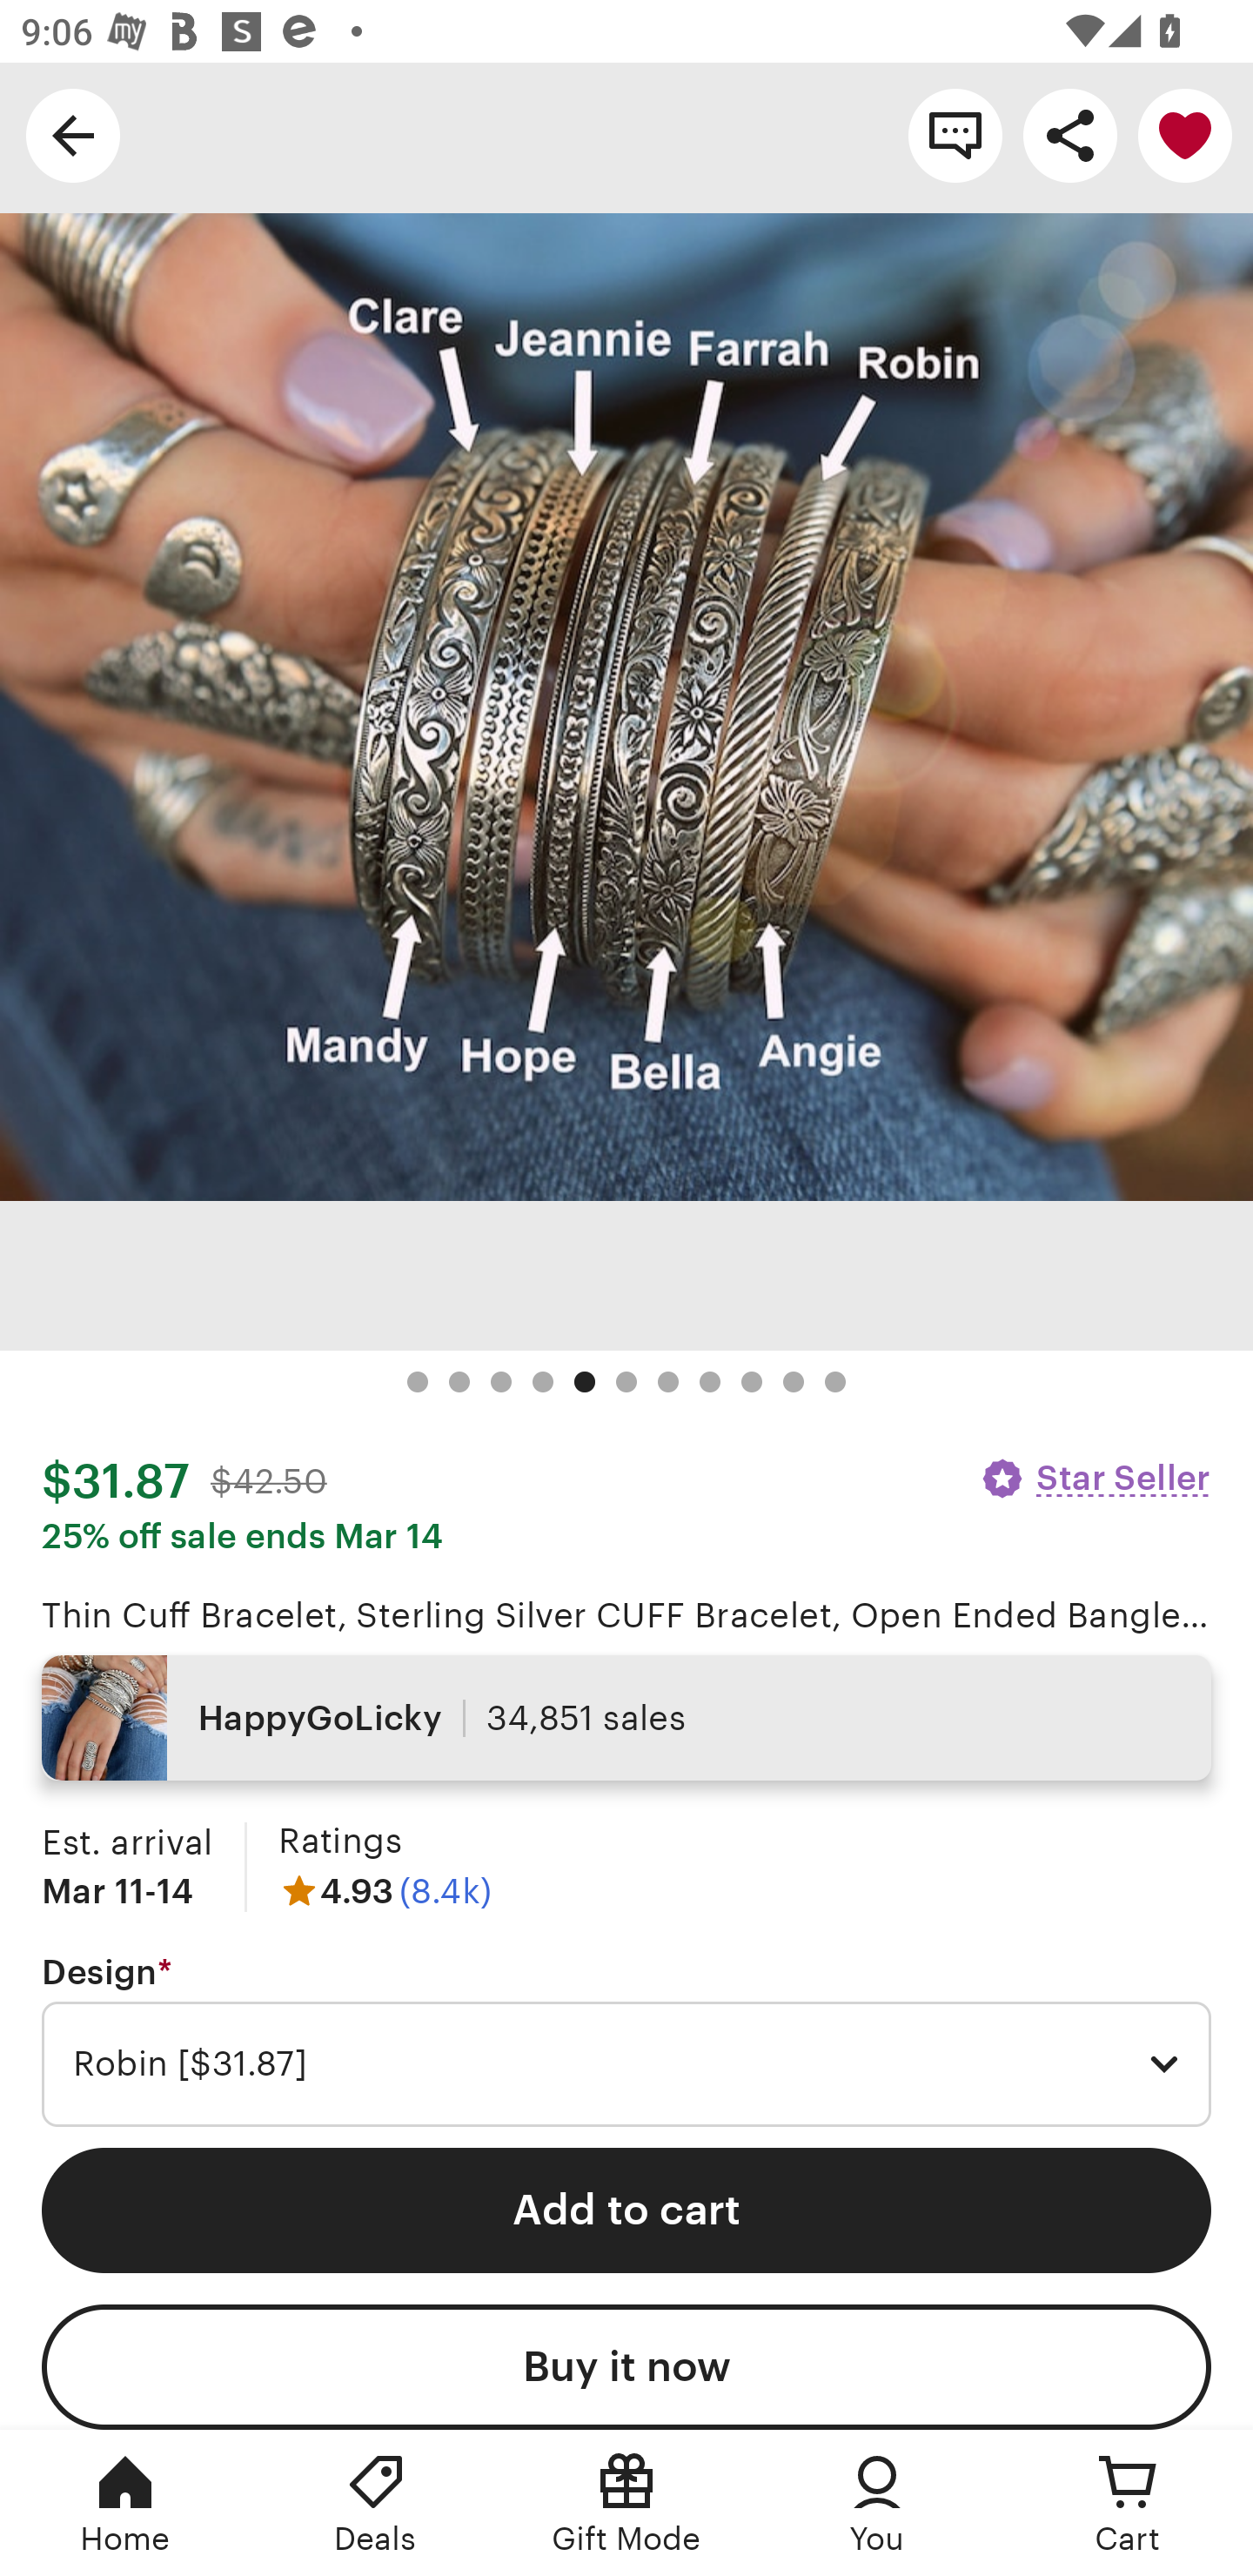 The height and width of the screenshot is (2576, 1253). I want to click on Contact shop, so click(955, 134).